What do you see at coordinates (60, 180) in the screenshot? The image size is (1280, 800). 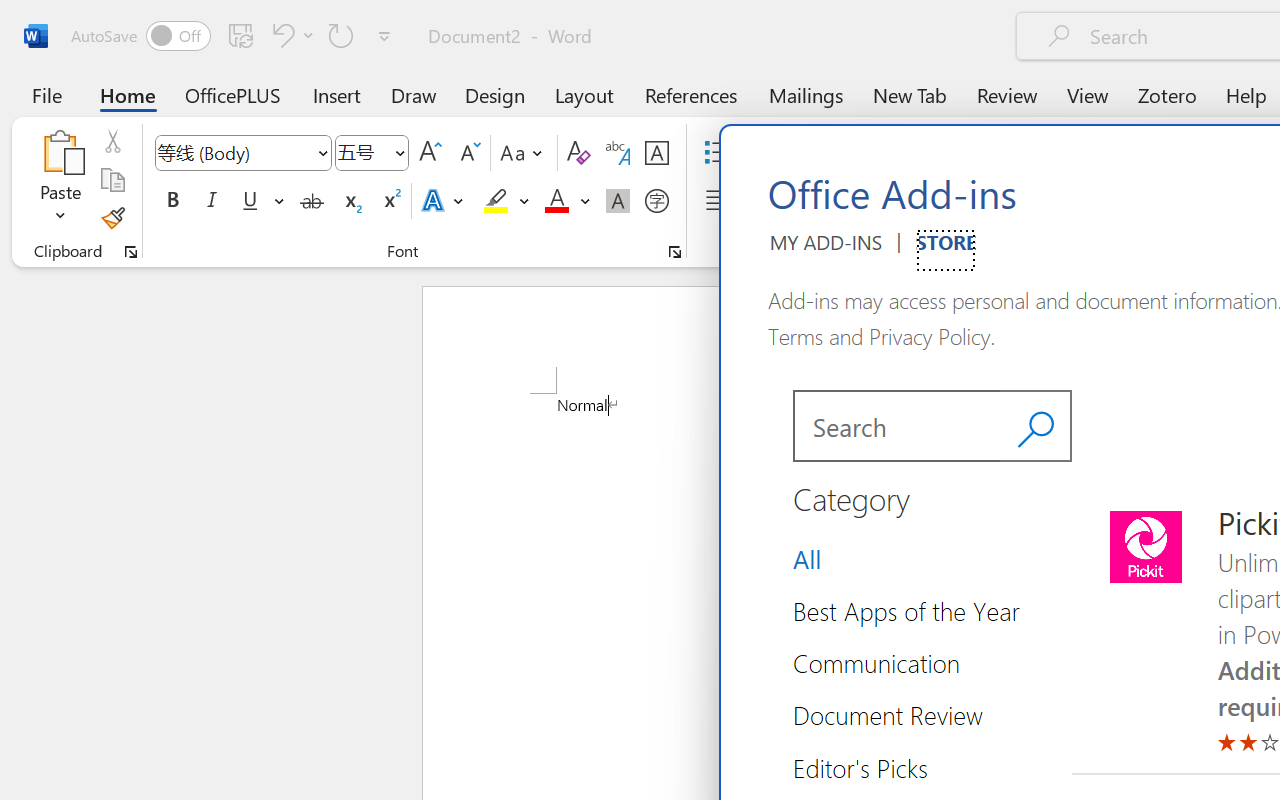 I see `Paste` at bounding box center [60, 180].